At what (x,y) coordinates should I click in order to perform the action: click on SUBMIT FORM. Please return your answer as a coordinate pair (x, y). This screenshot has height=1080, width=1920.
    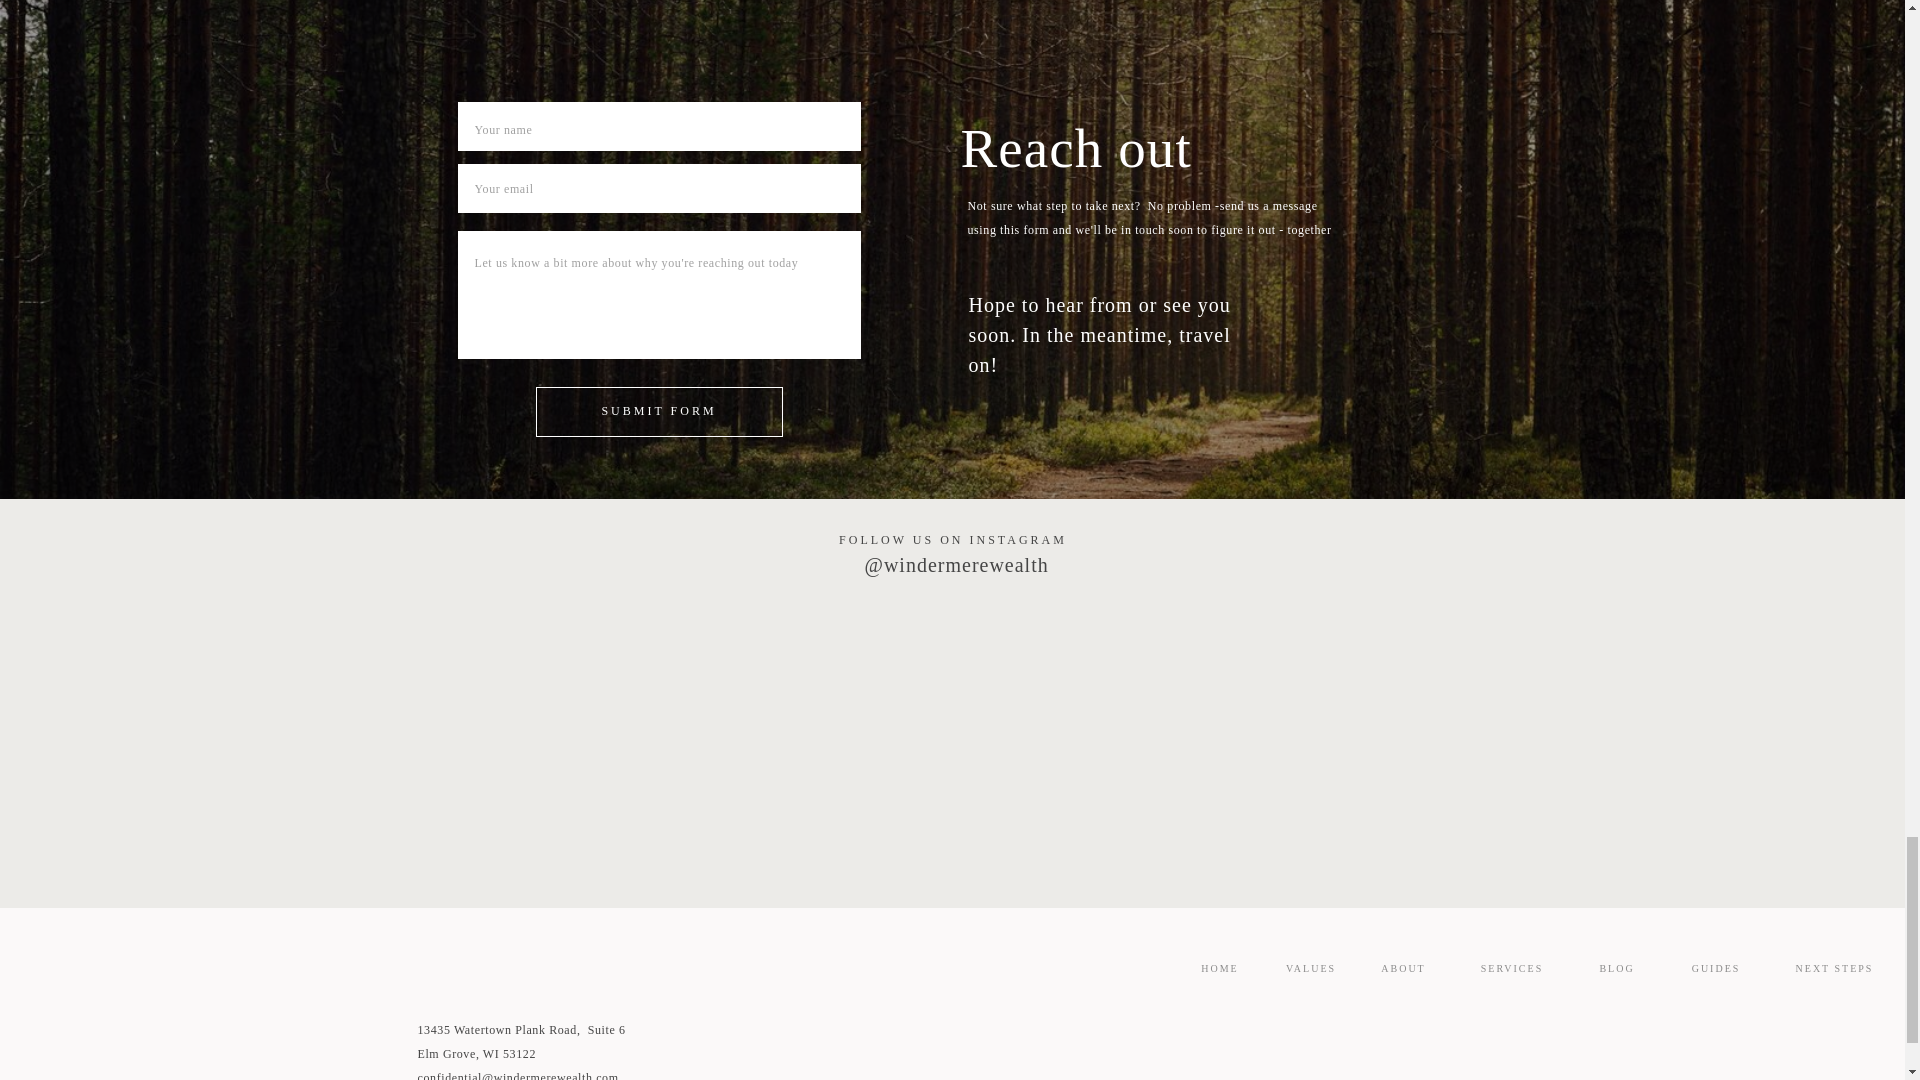
    Looking at the image, I should click on (658, 412).